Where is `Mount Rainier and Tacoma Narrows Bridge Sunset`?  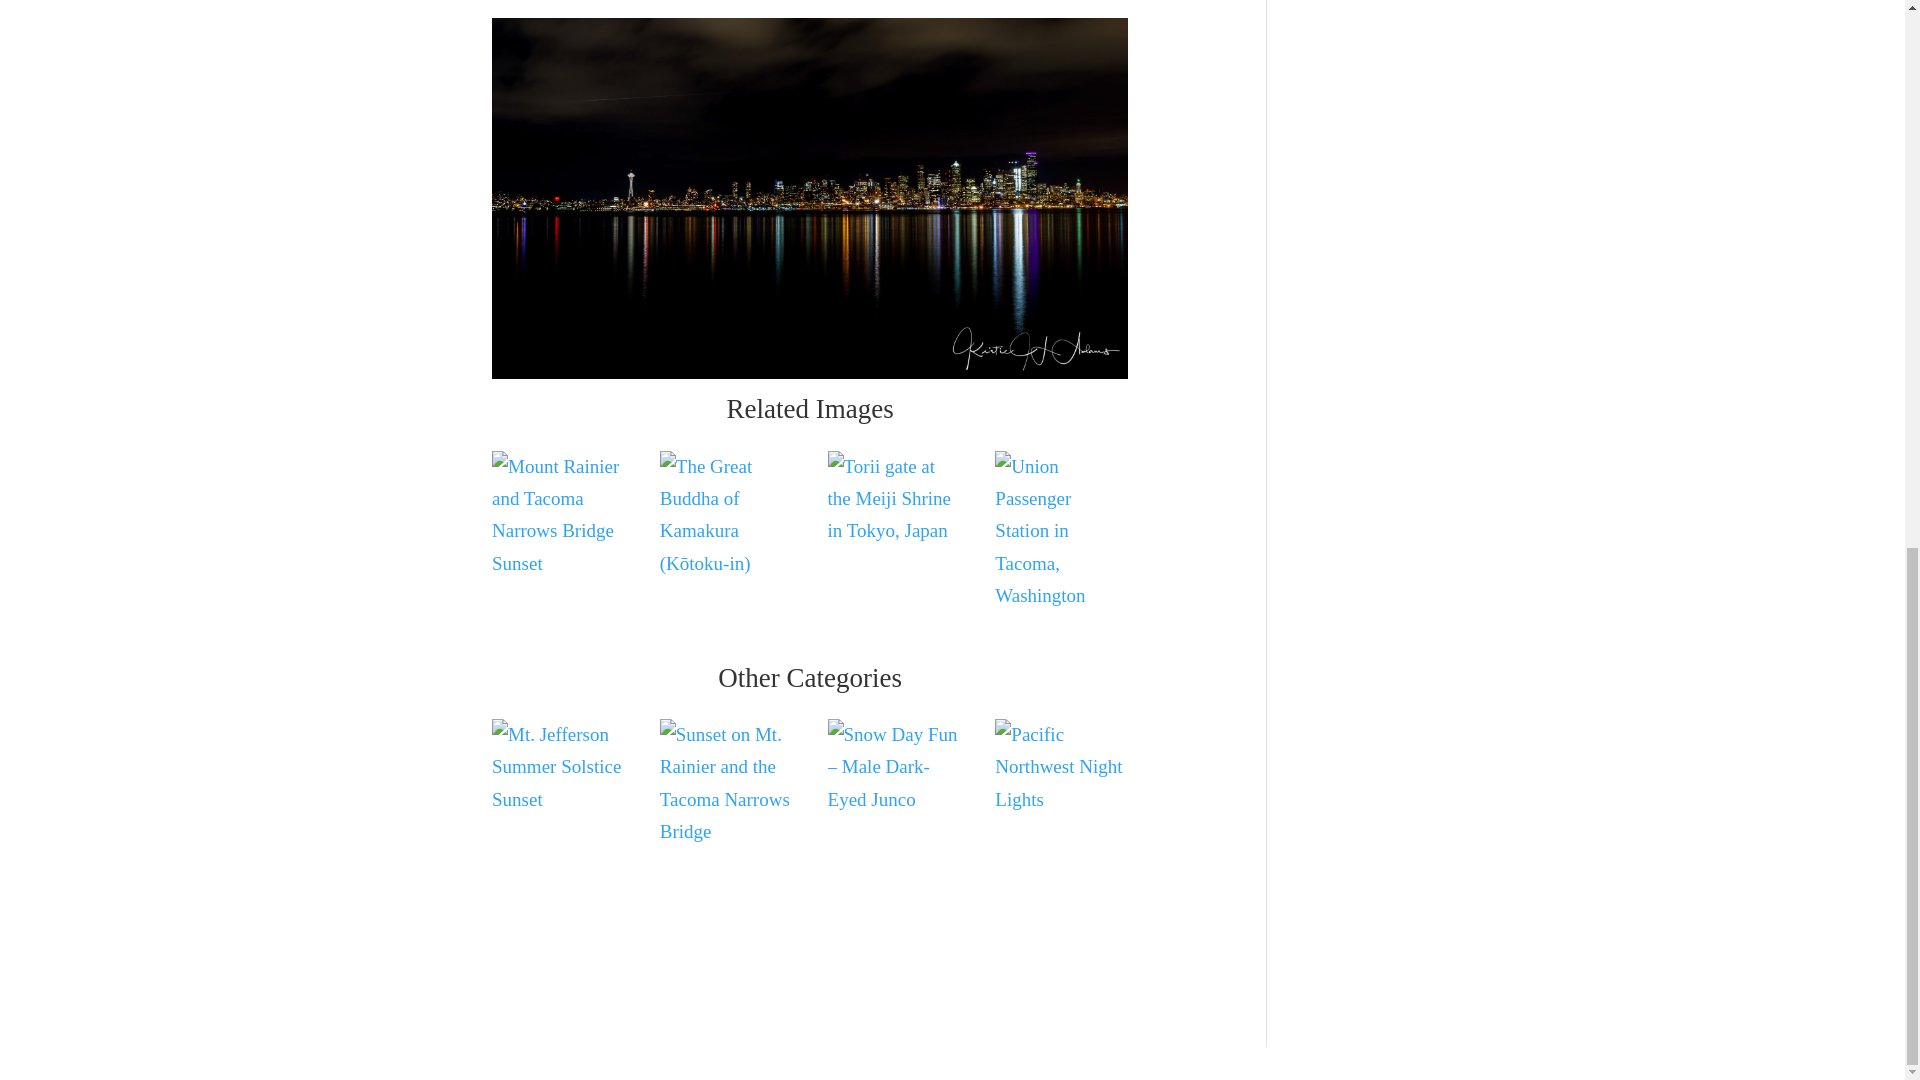
Mount Rainier and Tacoma Narrows Bridge Sunset is located at coordinates (558, 515).